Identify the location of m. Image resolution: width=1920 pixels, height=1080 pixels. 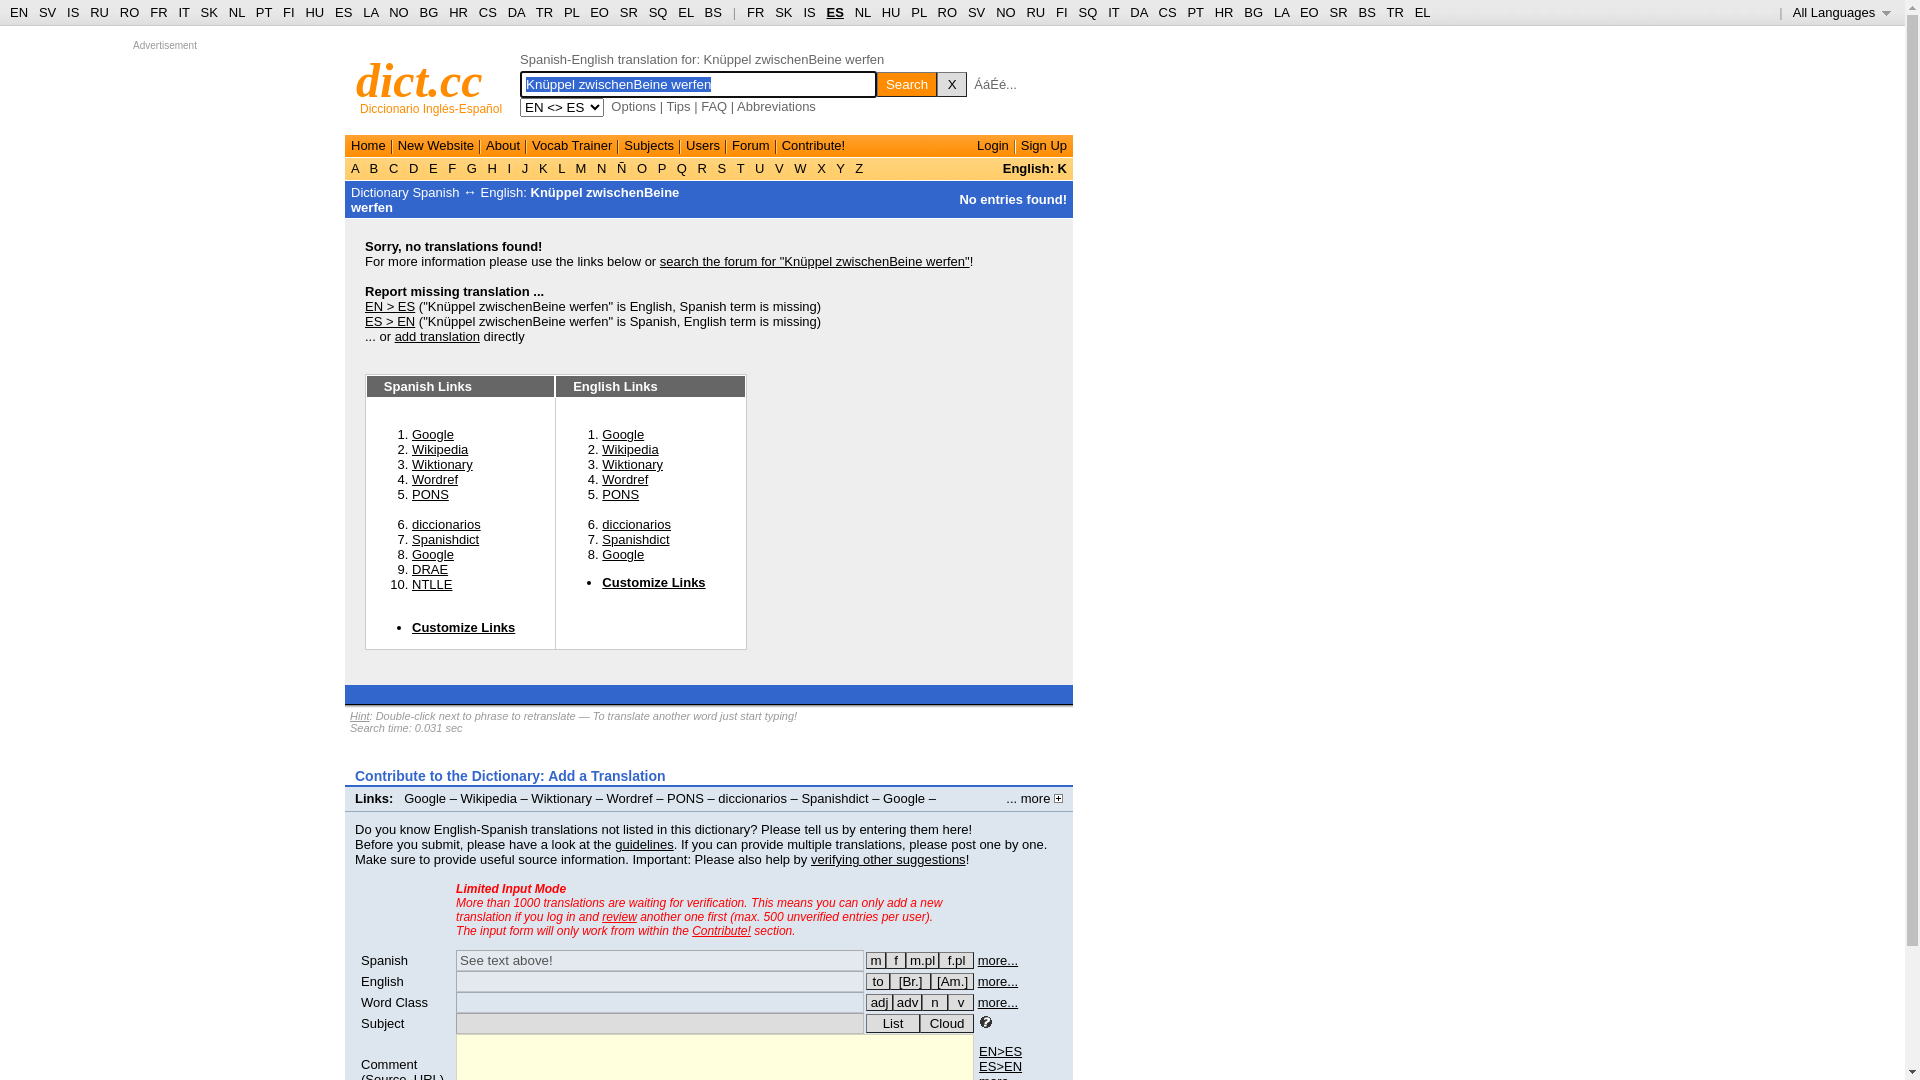
(876, 960).